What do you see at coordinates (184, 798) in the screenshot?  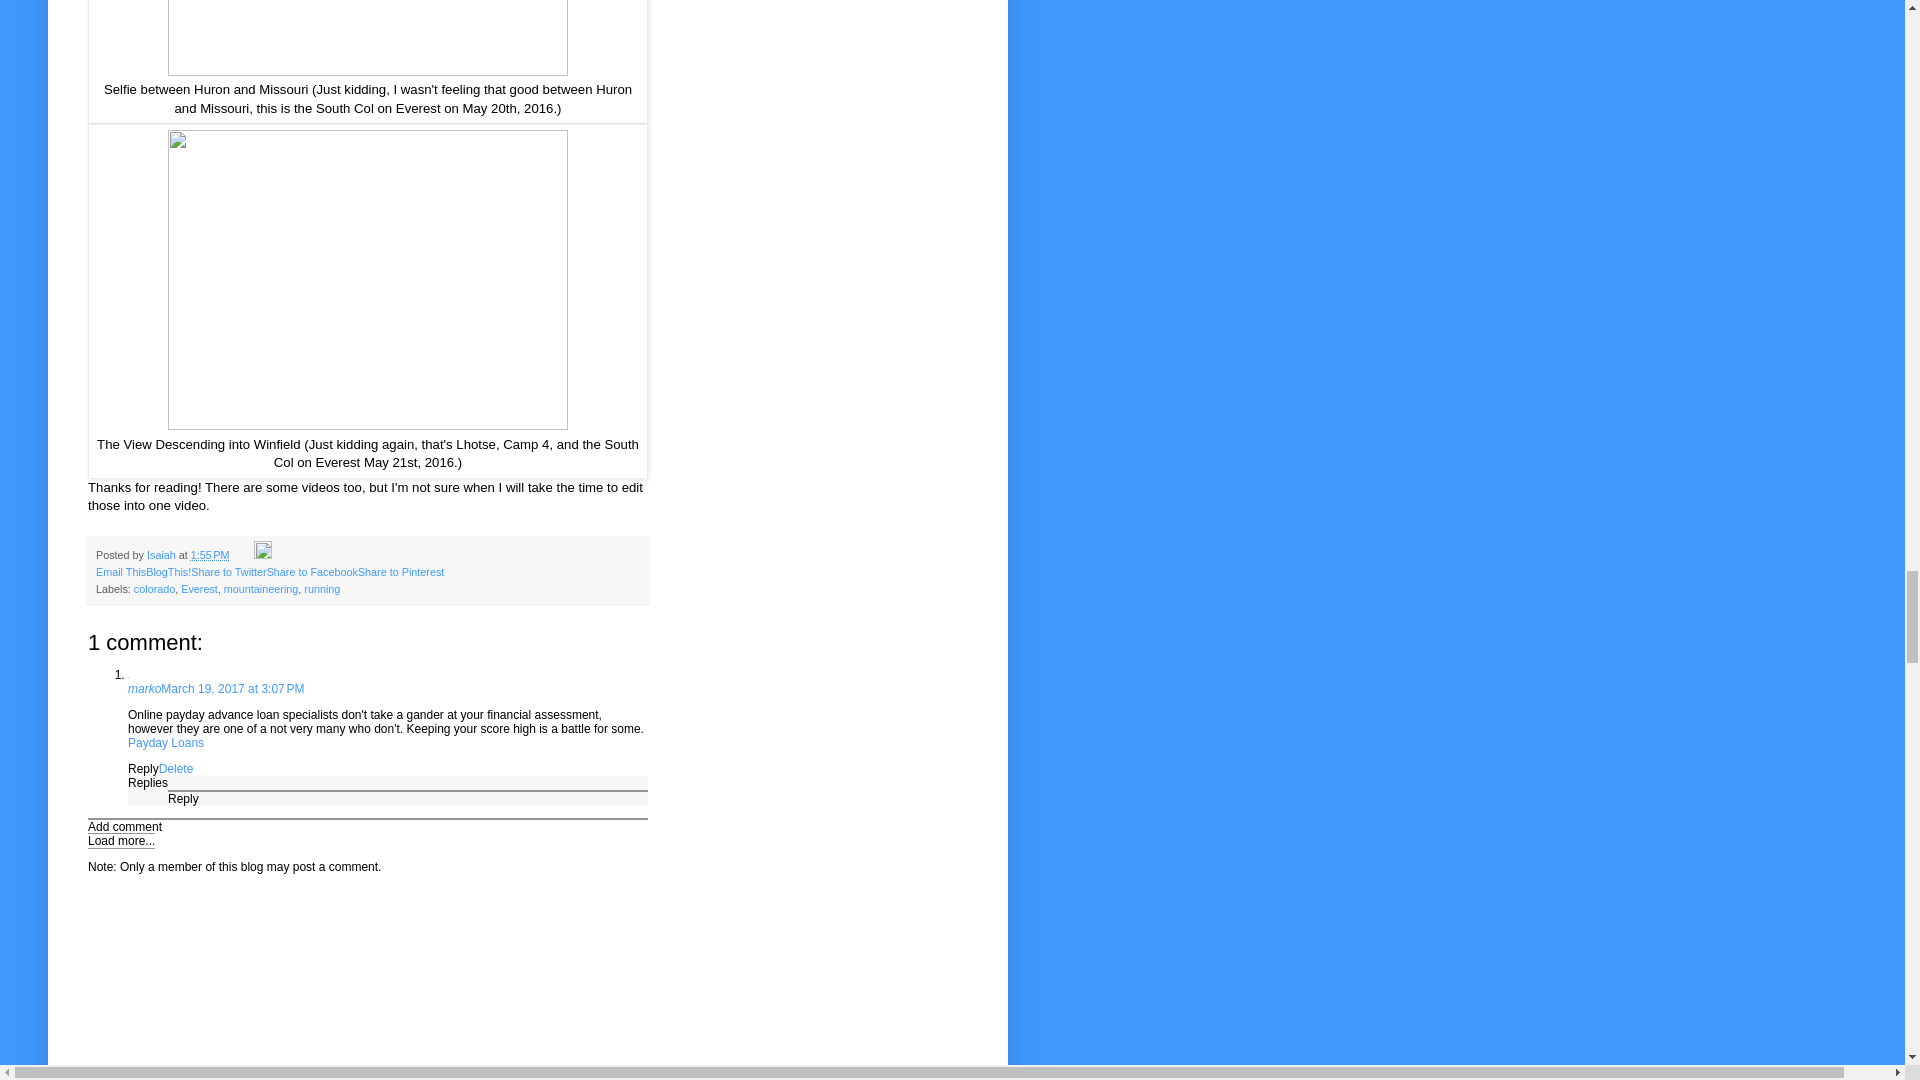 I see `Reply` at bounding box center [184, 798].